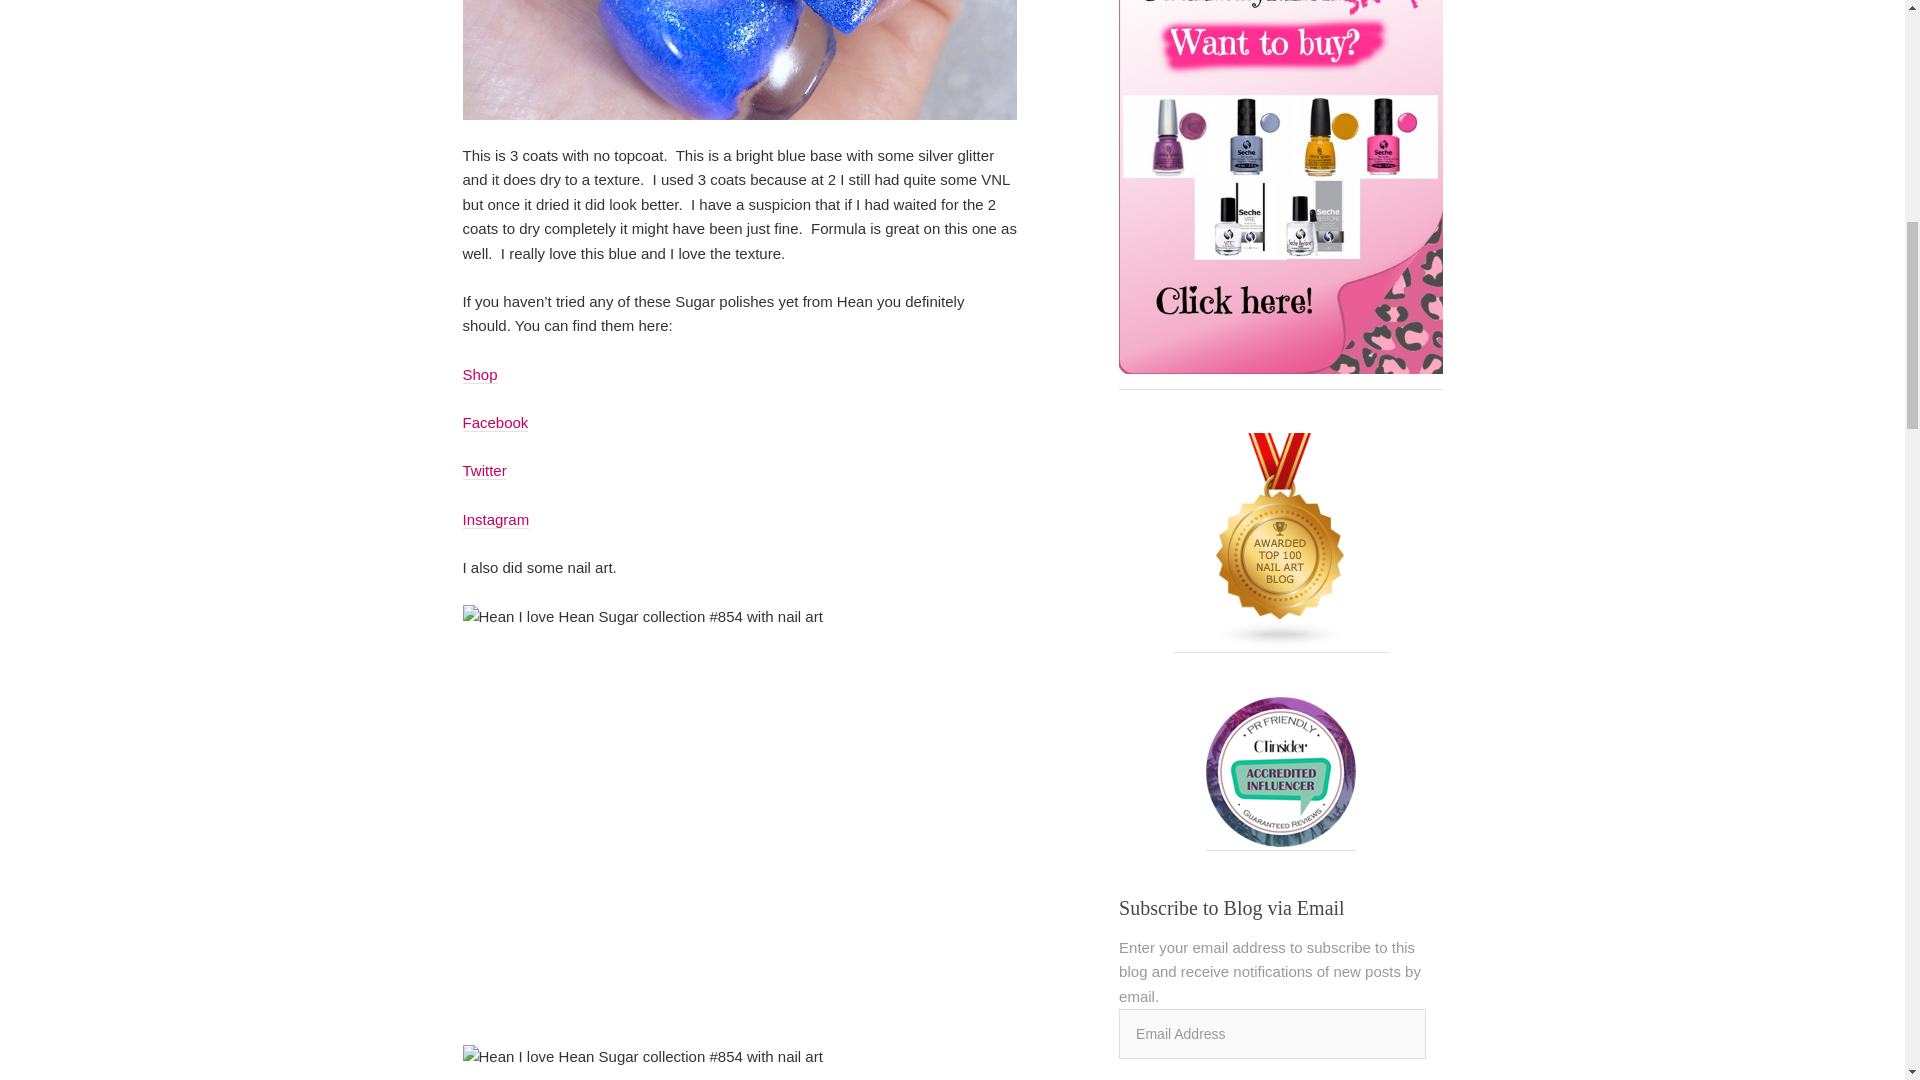 The height and width of the screenshot is (1080, 1920). What do you see at coordinates (480, 375) in the screenshot?
I see `Glamore Cosmetics shop` at bounding box center [480, 375].